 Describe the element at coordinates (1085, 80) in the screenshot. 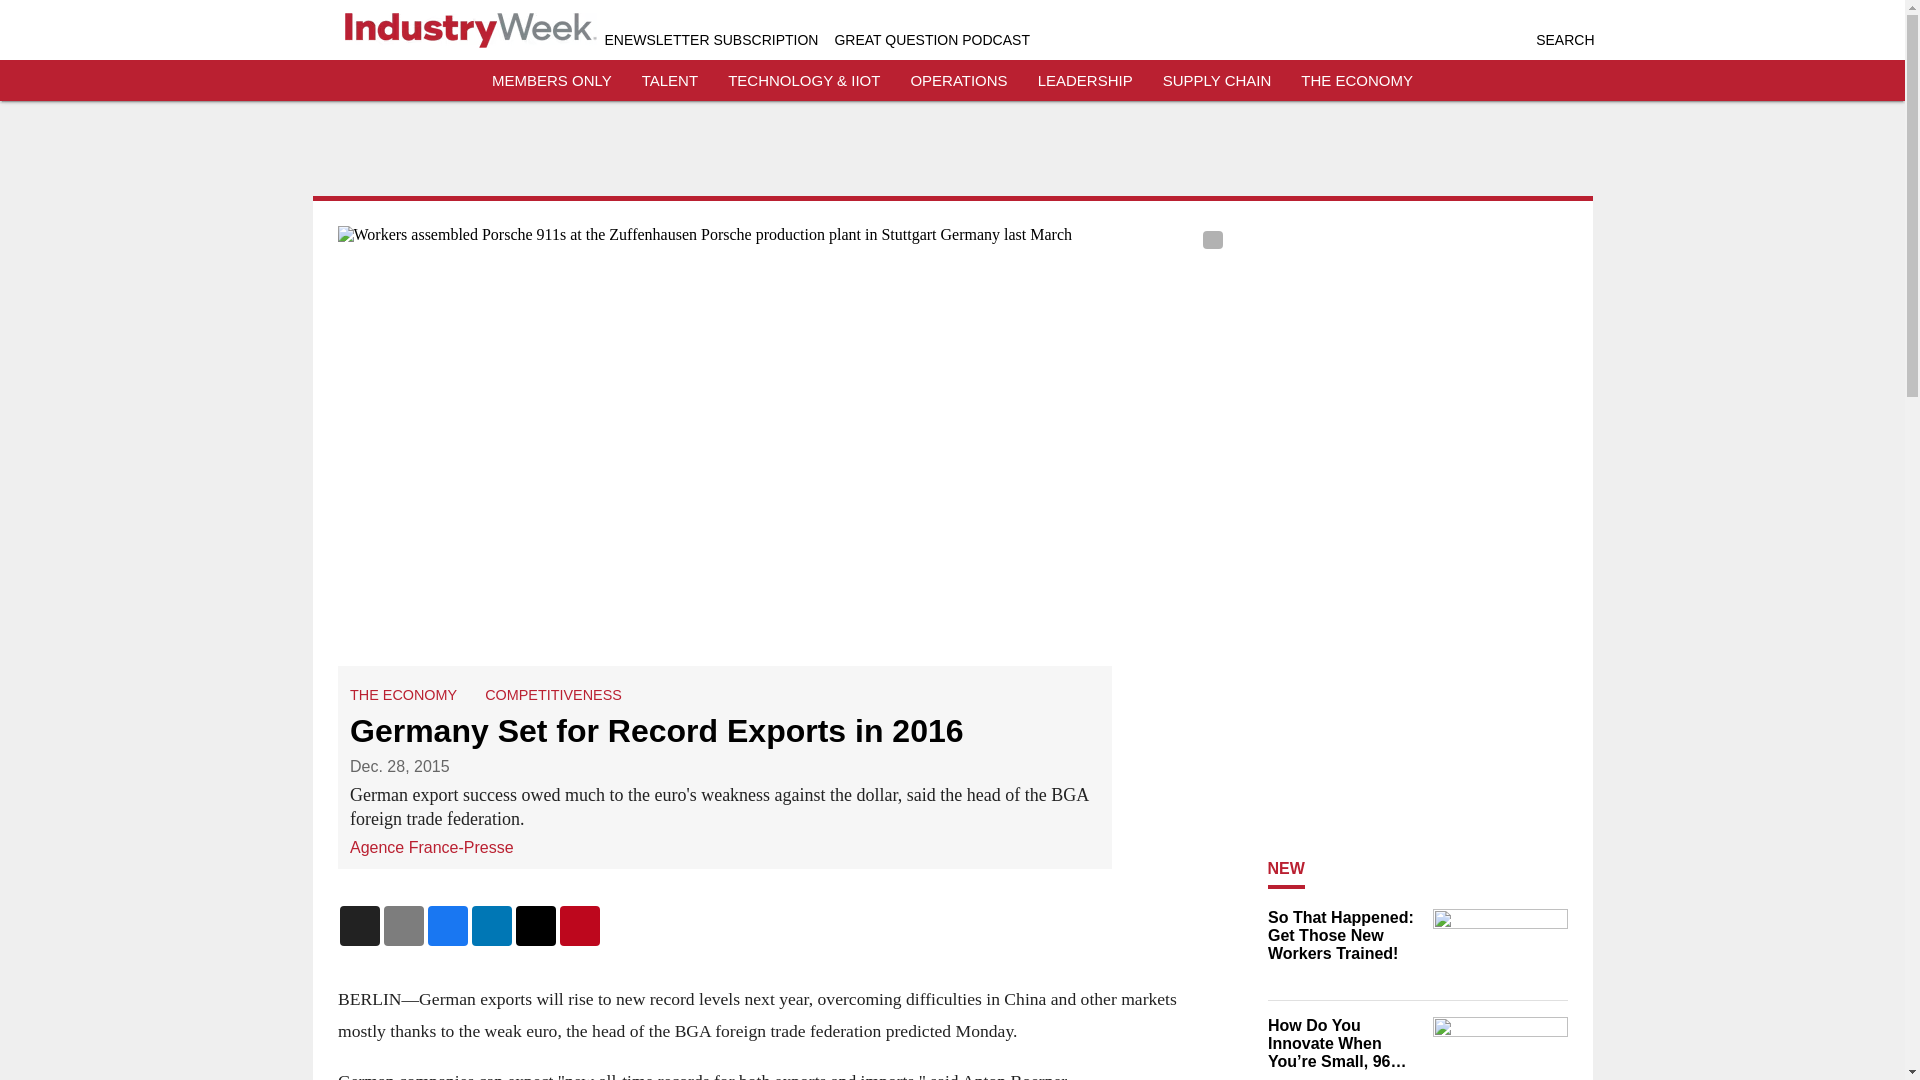

I see `LEADERSHIP` at that location.